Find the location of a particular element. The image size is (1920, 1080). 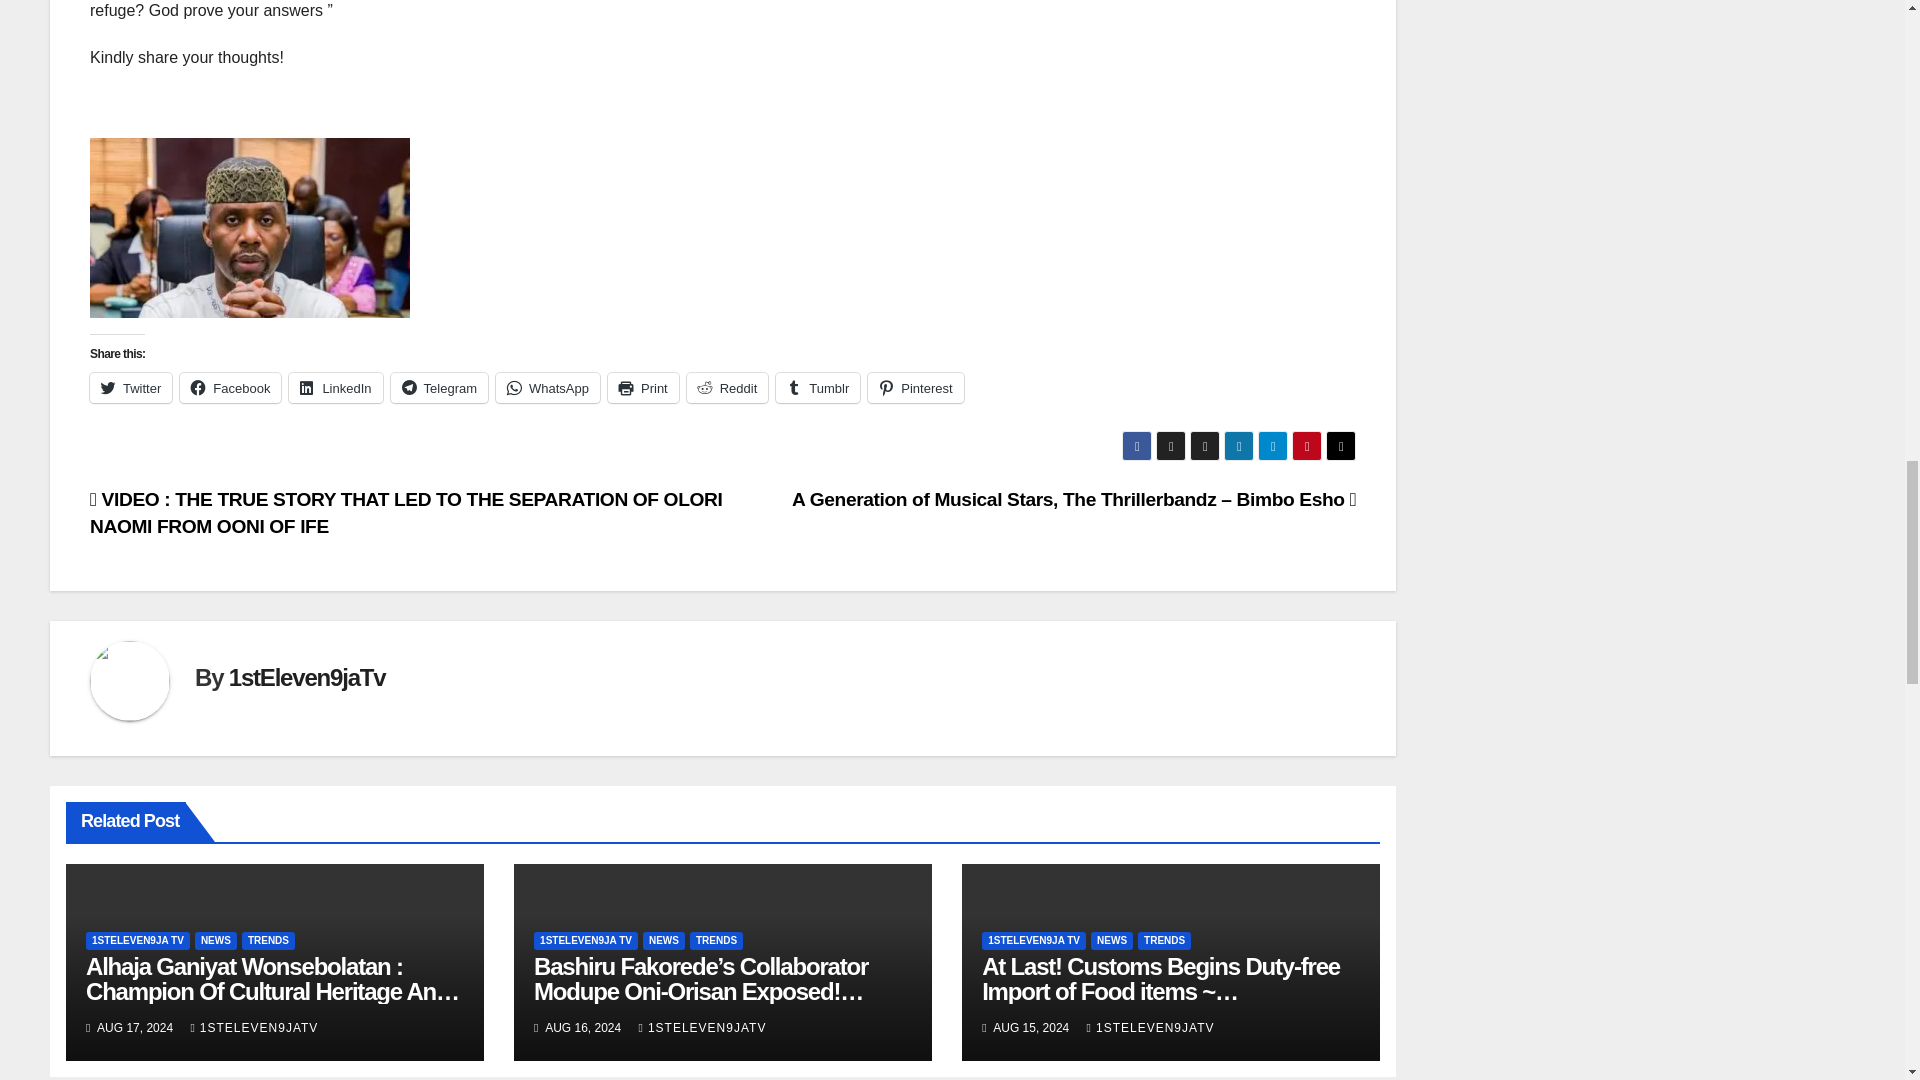

Tumblr is located at coordinates (818, 387).